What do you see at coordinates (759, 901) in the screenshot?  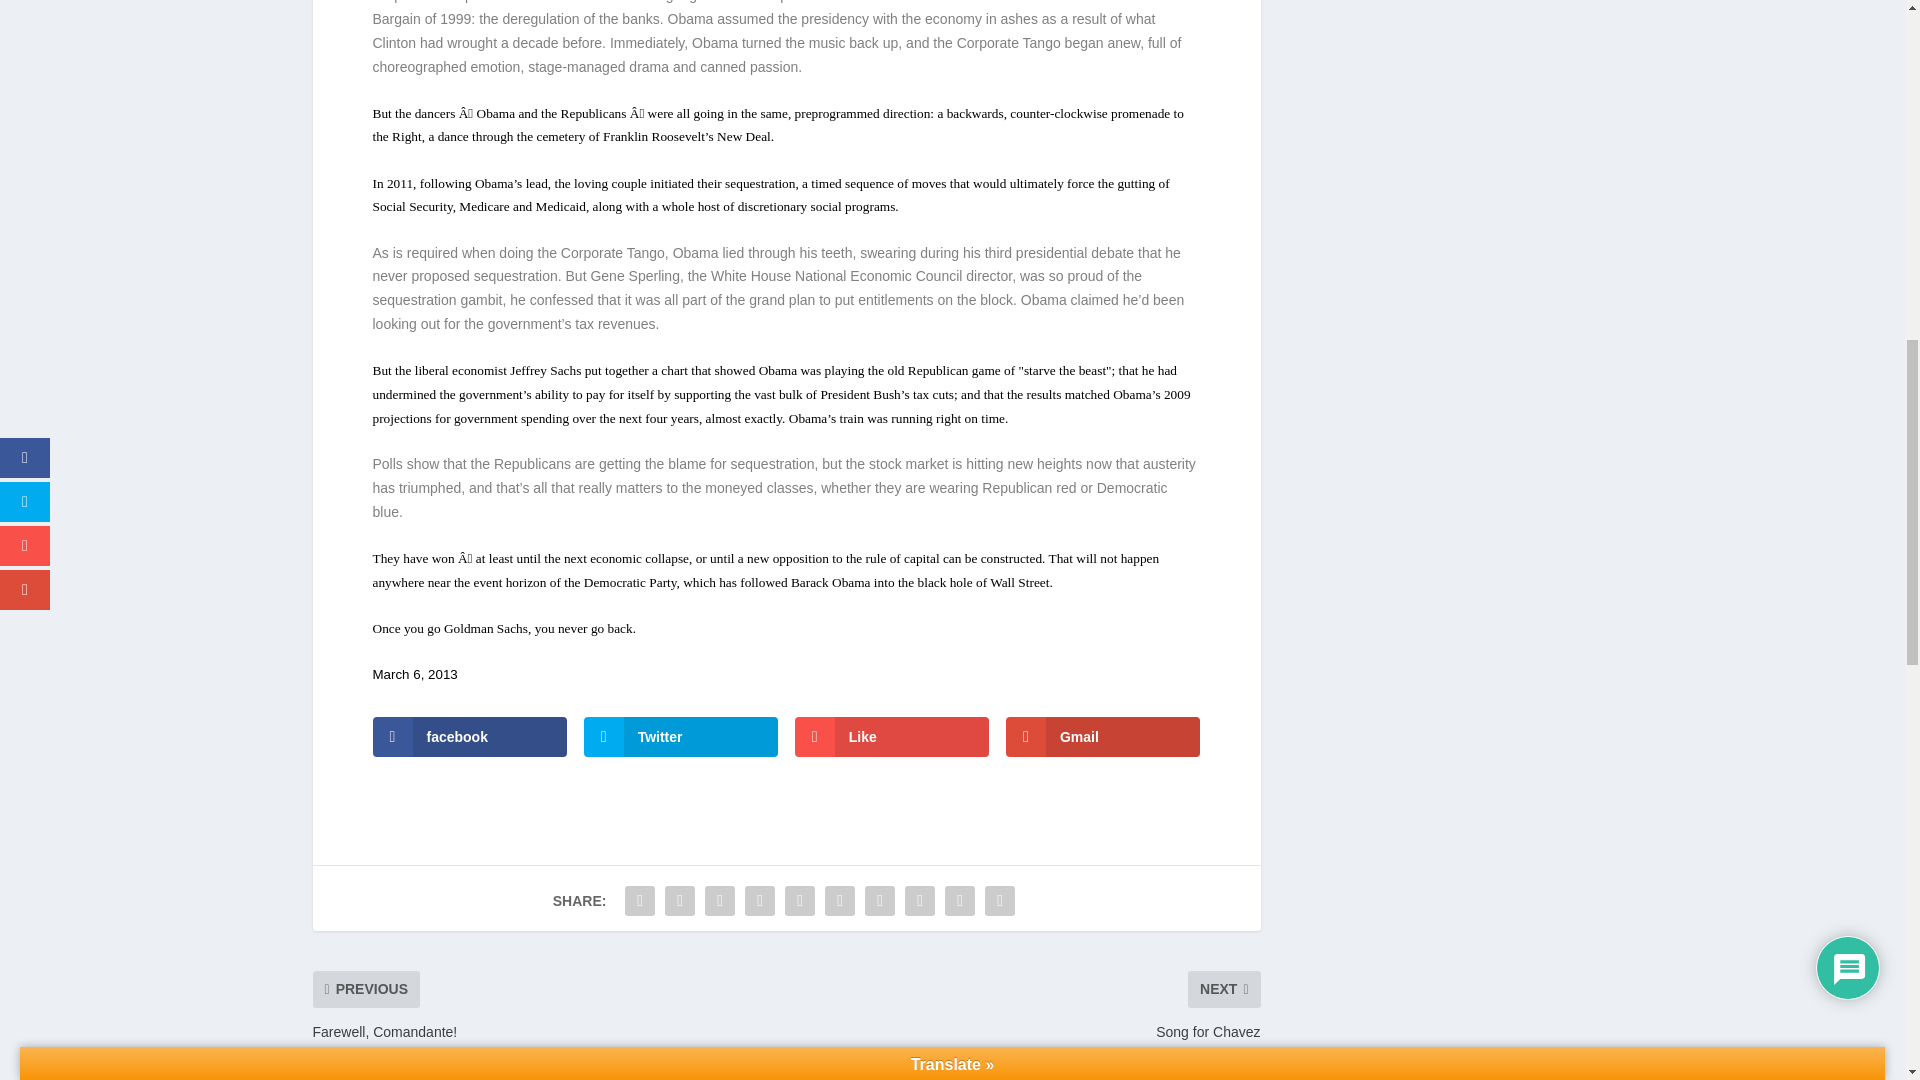 I see `Share "The Sequestration Tango" via Tumblr` at bounding box center [759, 901].